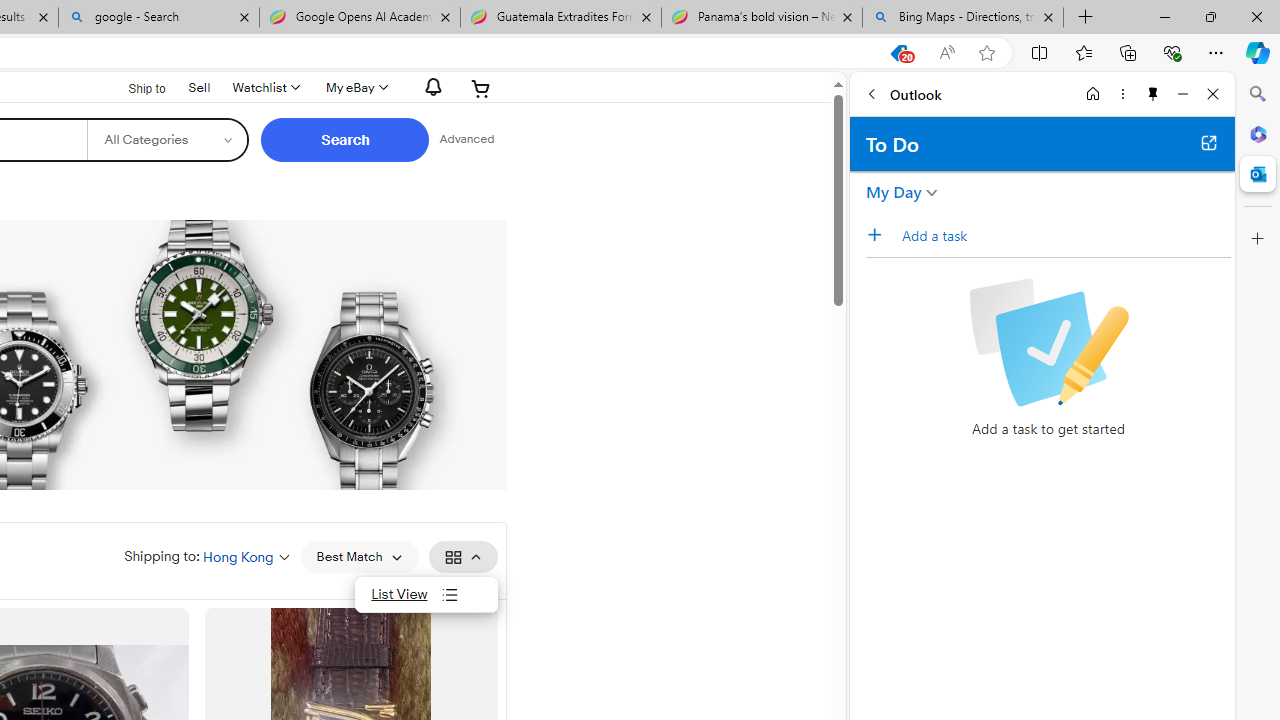  Describe the element at coordinates (430, 87) in the screenshot. I see `AutomationID: gh-eb-Alerts` at that location.